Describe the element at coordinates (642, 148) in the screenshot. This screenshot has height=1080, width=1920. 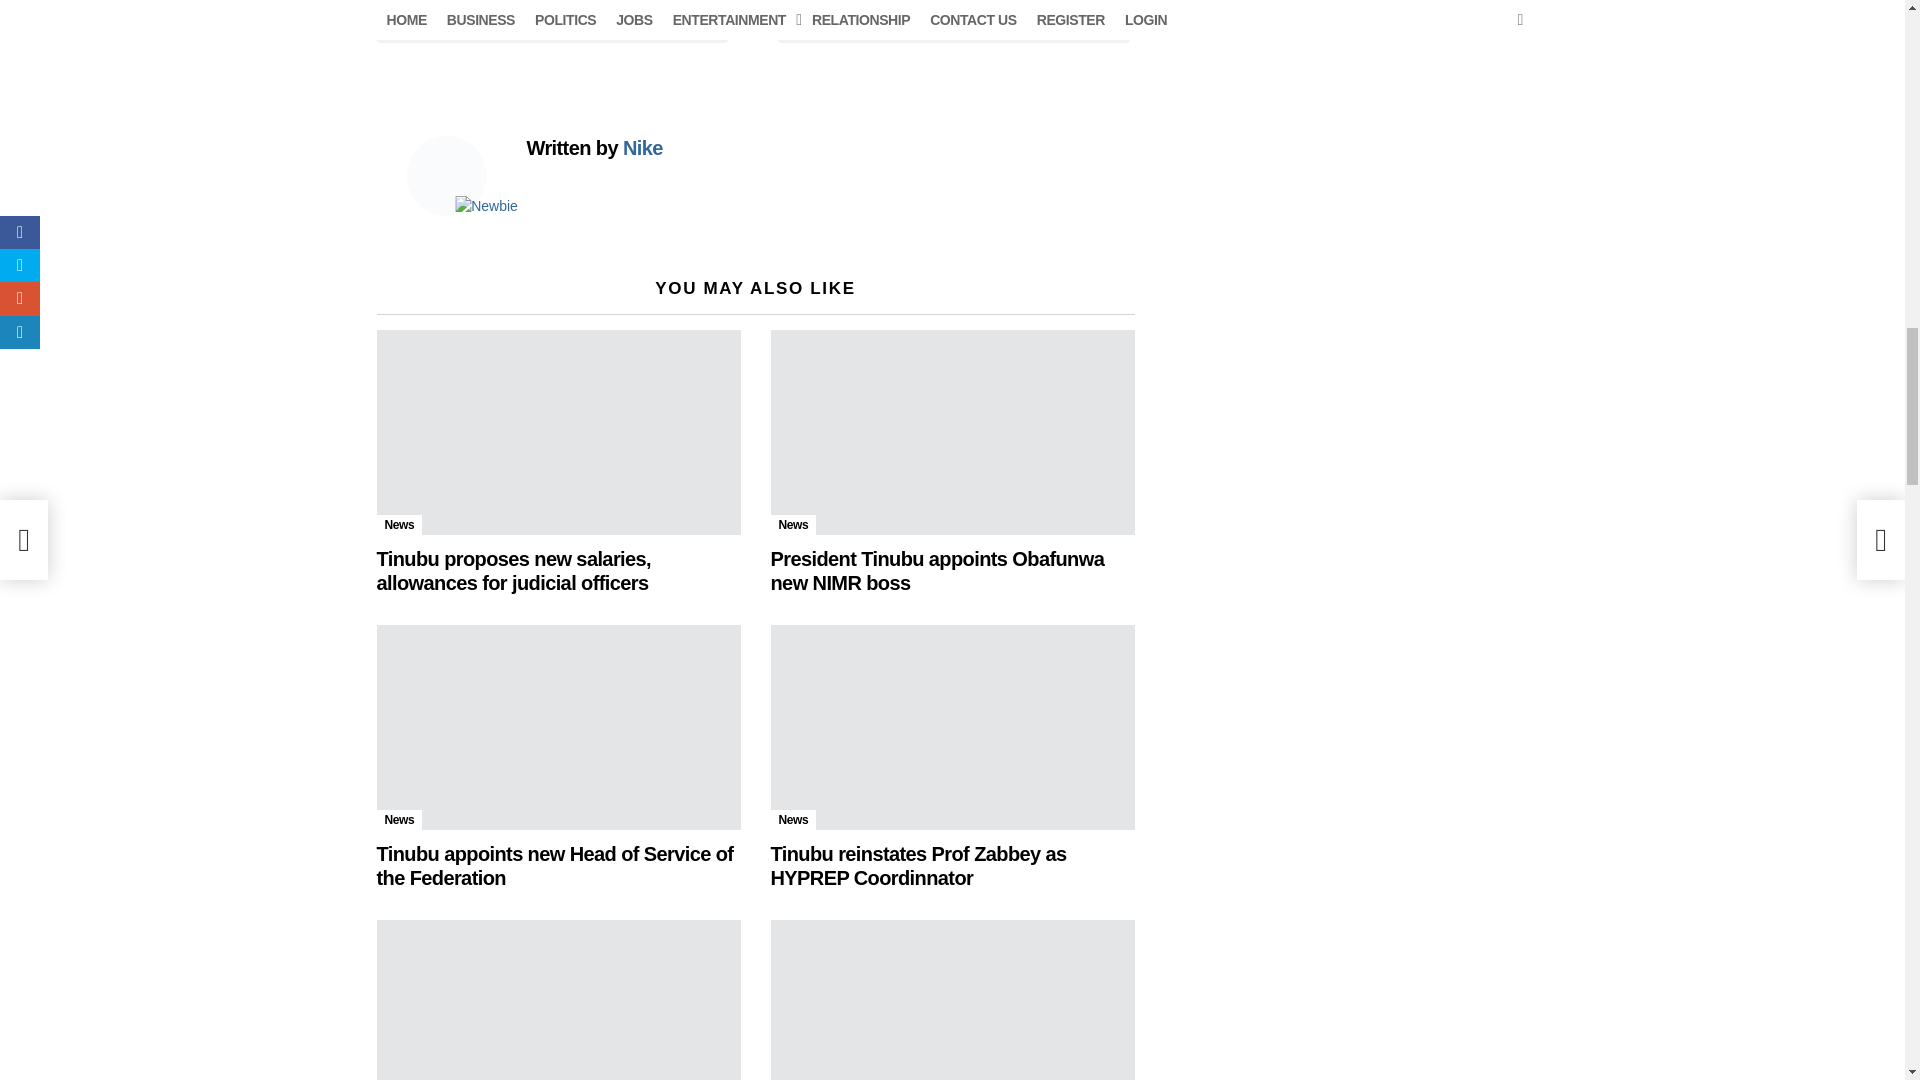
I see `Nike` at that location.